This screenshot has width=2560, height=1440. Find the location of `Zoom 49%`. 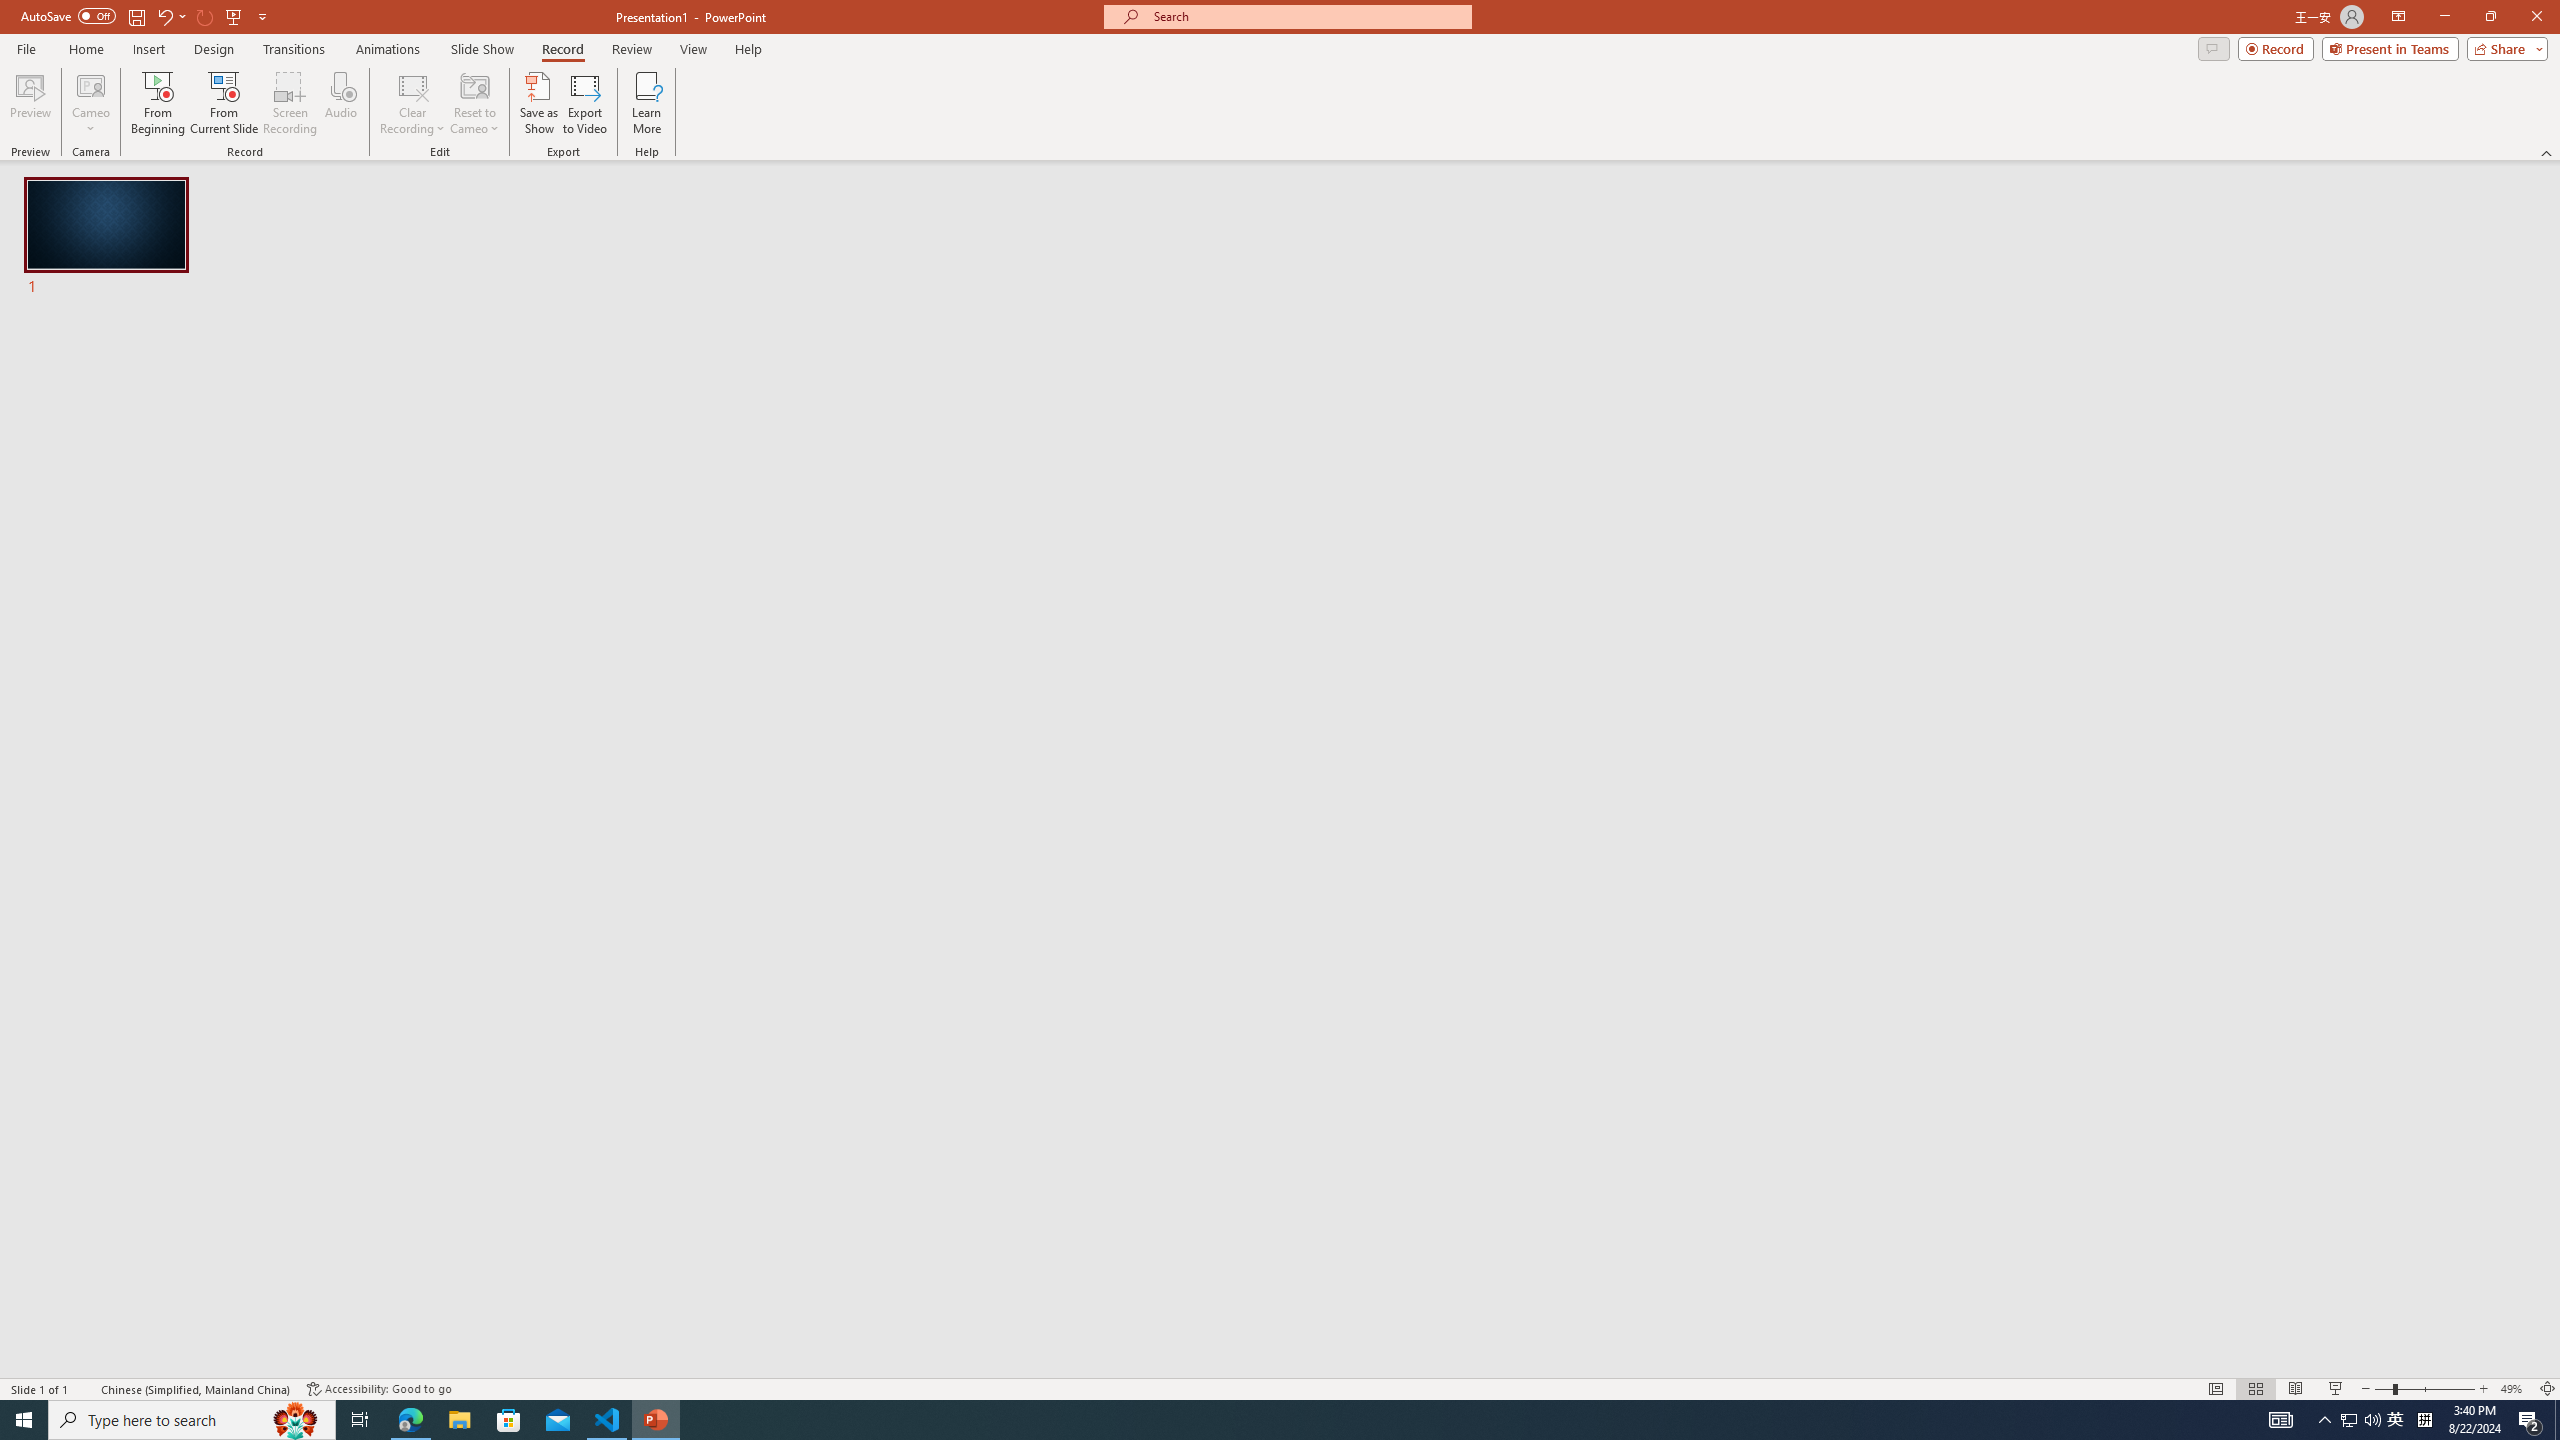

Zoom 49% is located at coordinates (2514, 1389).